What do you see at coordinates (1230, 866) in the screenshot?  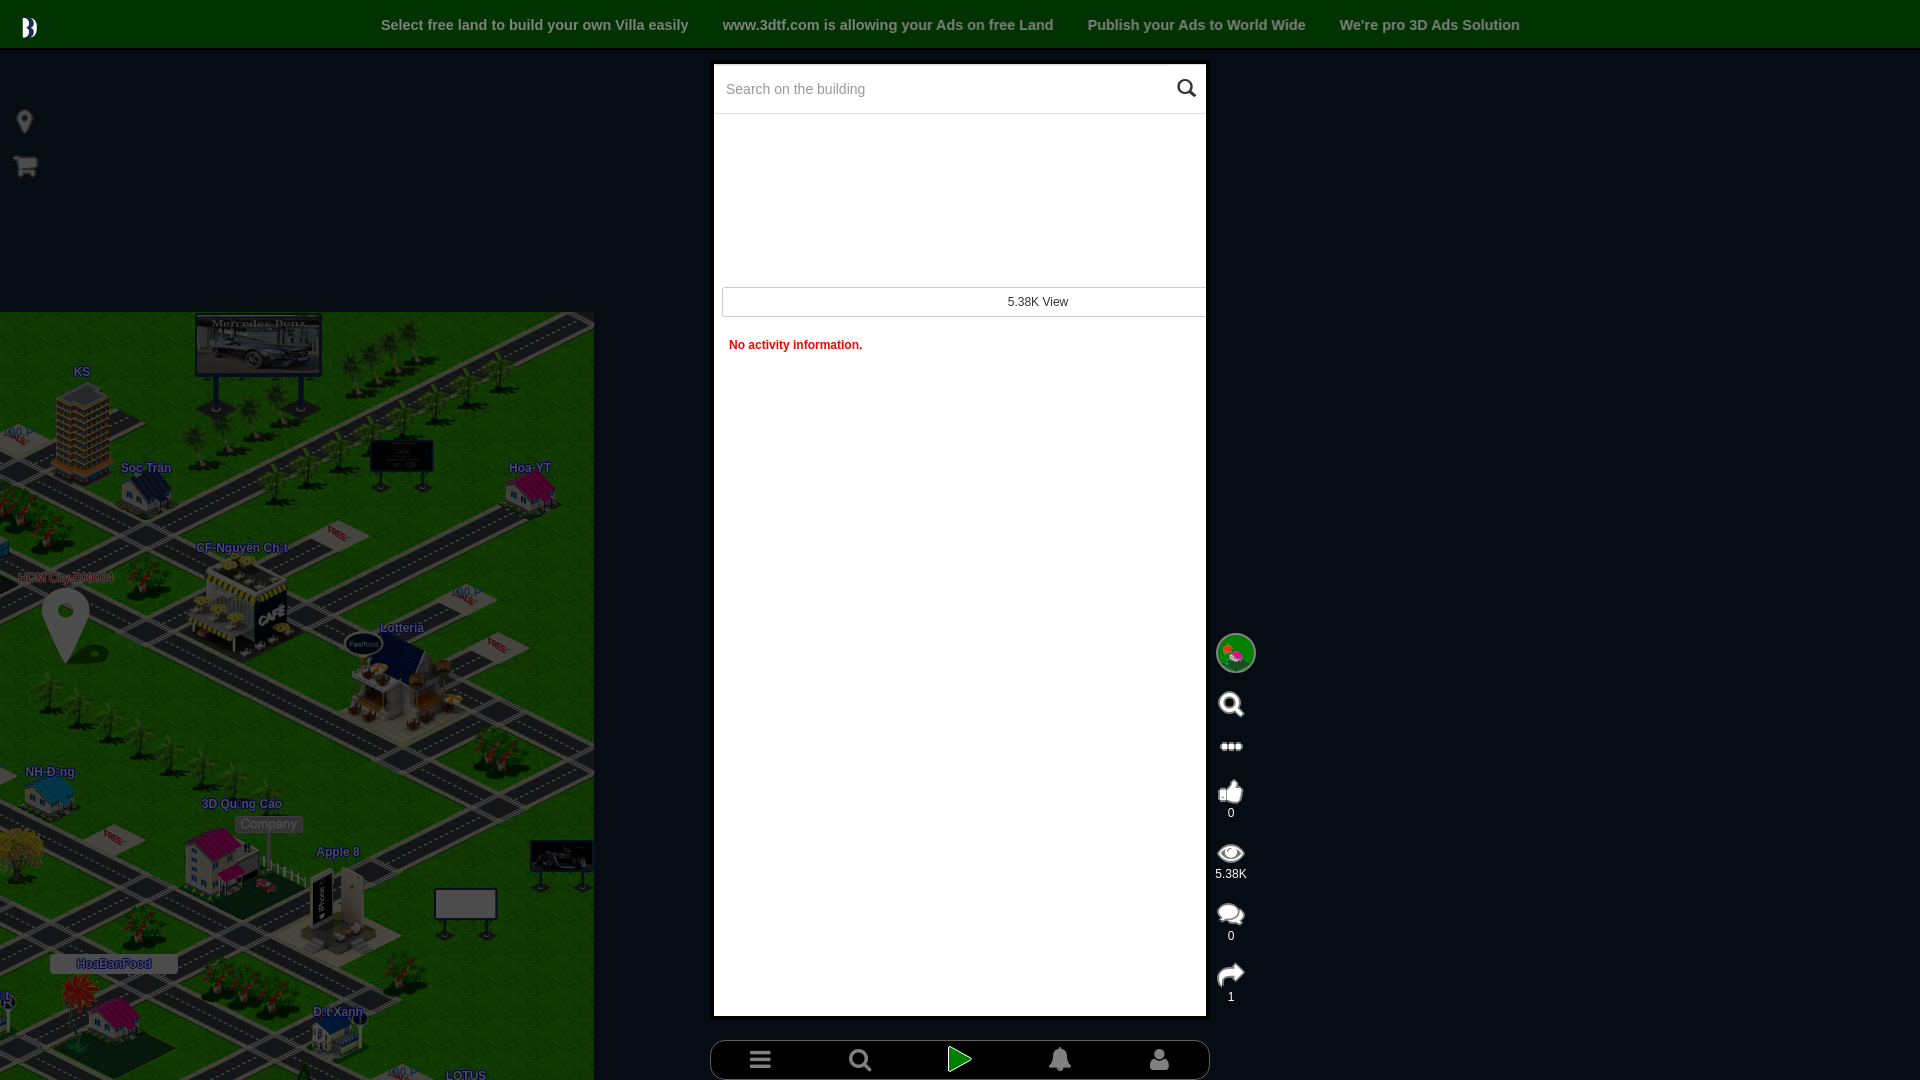 I see `5.38K` at bounding box center [1230, 866].